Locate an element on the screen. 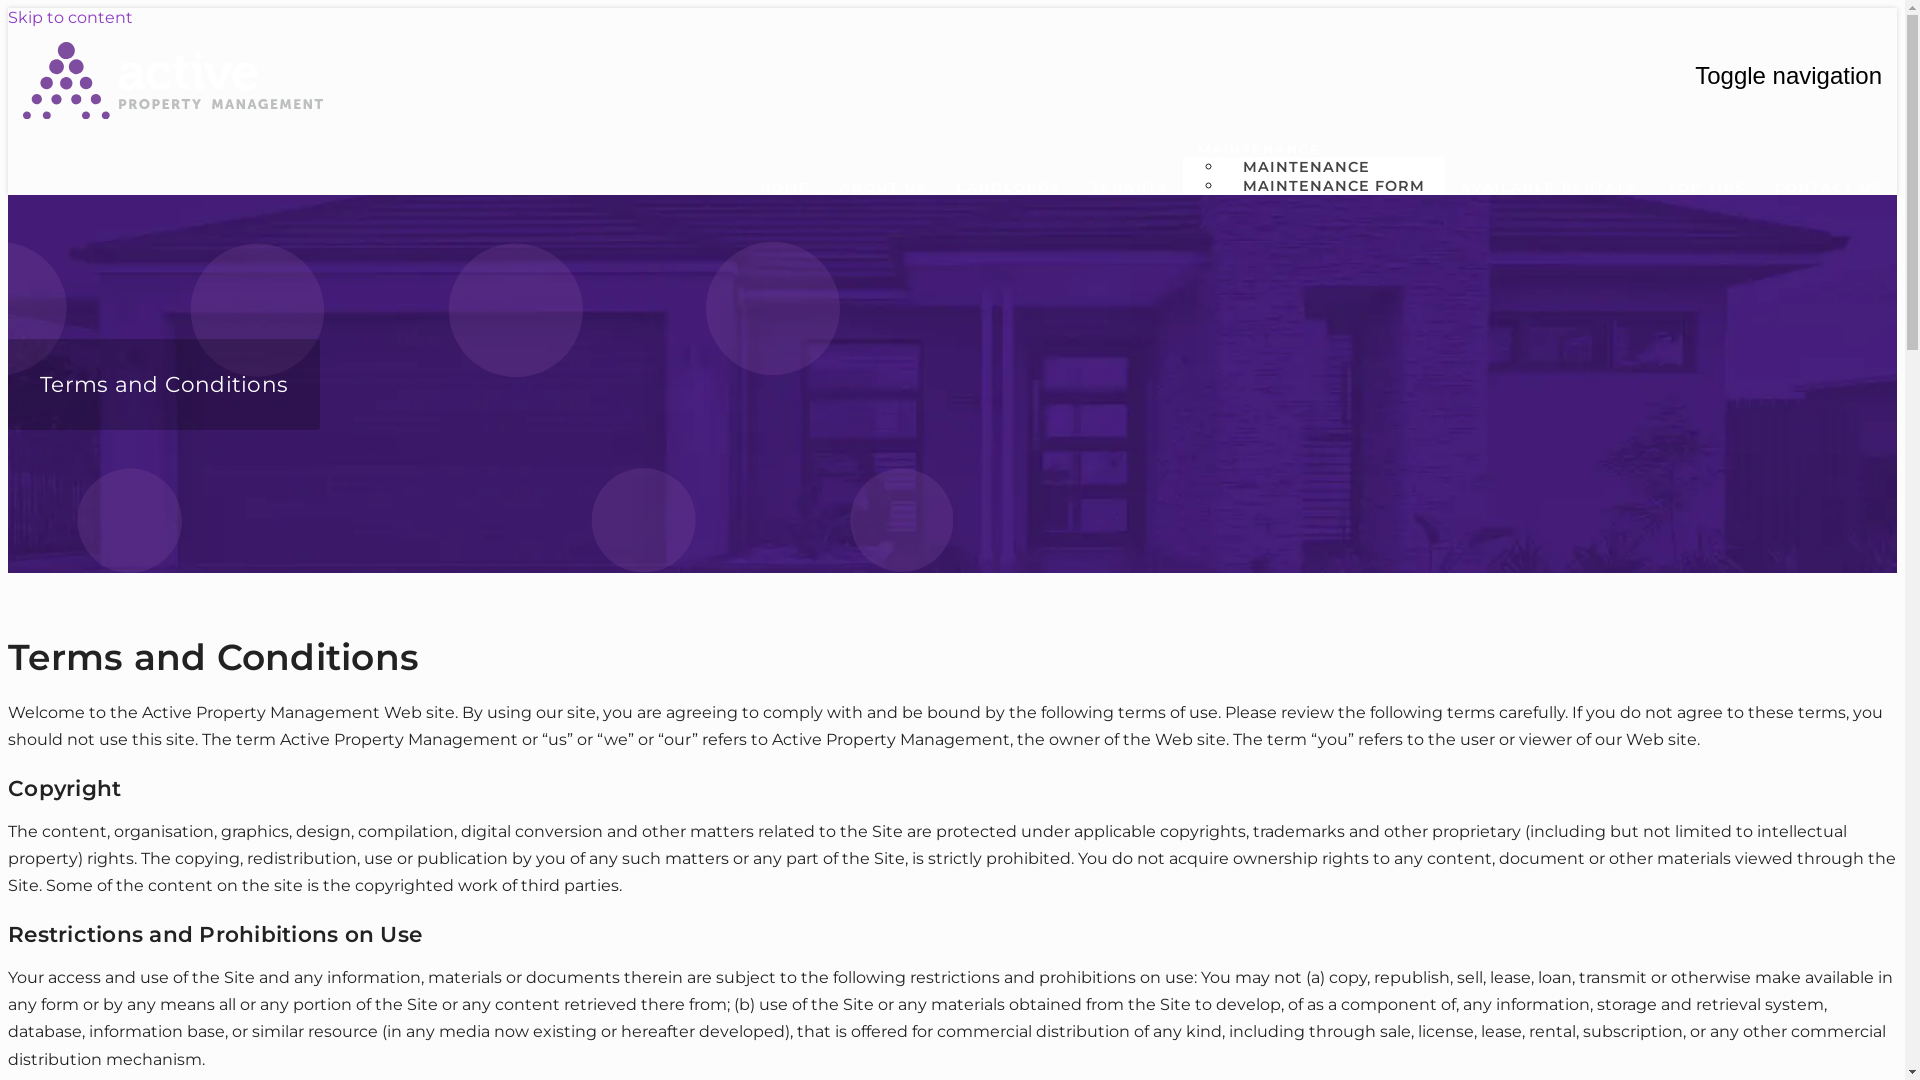 This screenshot has height=1080, width=1920. AVAILABLE RENTALS is located at coordinates (1549, 187).